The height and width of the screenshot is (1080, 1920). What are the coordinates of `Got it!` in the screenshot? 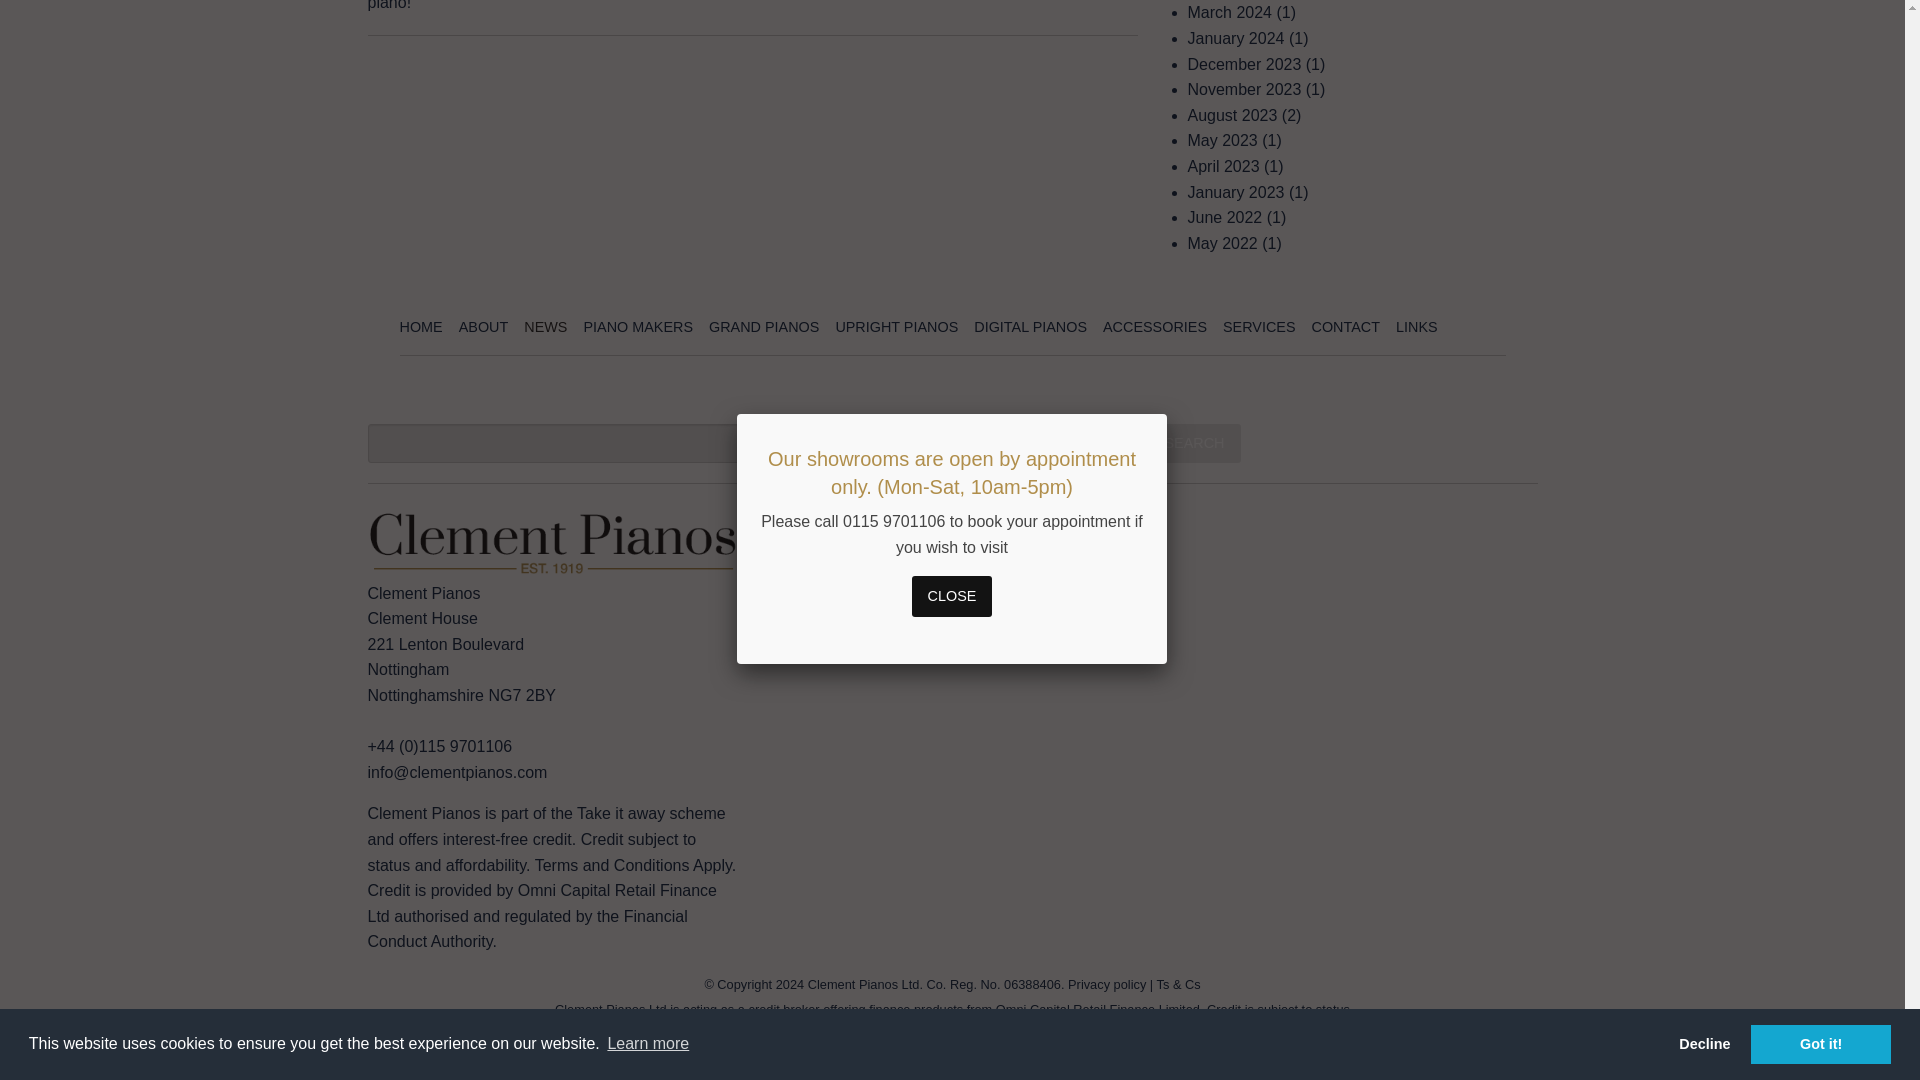 It's located at (1821, 293).